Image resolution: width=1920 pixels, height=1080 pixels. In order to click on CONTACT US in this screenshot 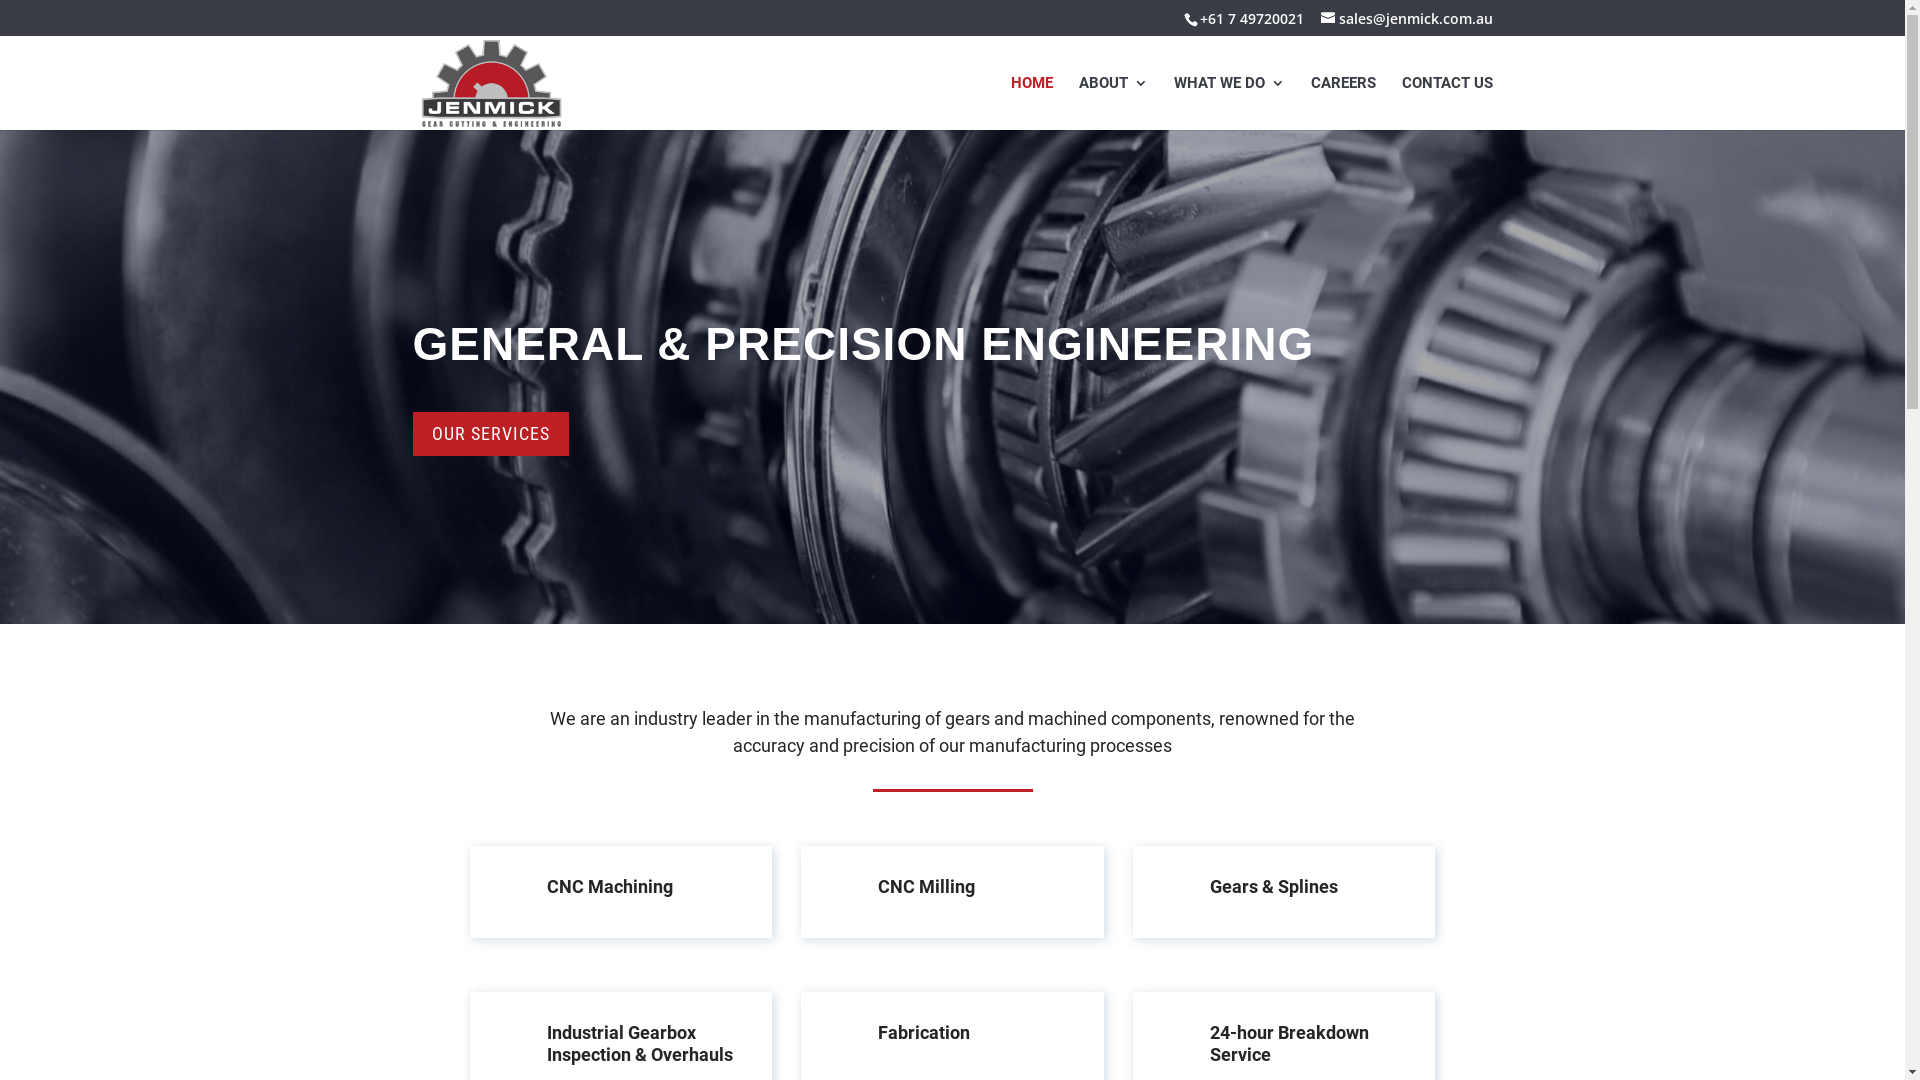, I will do `click(1448, 103)`.